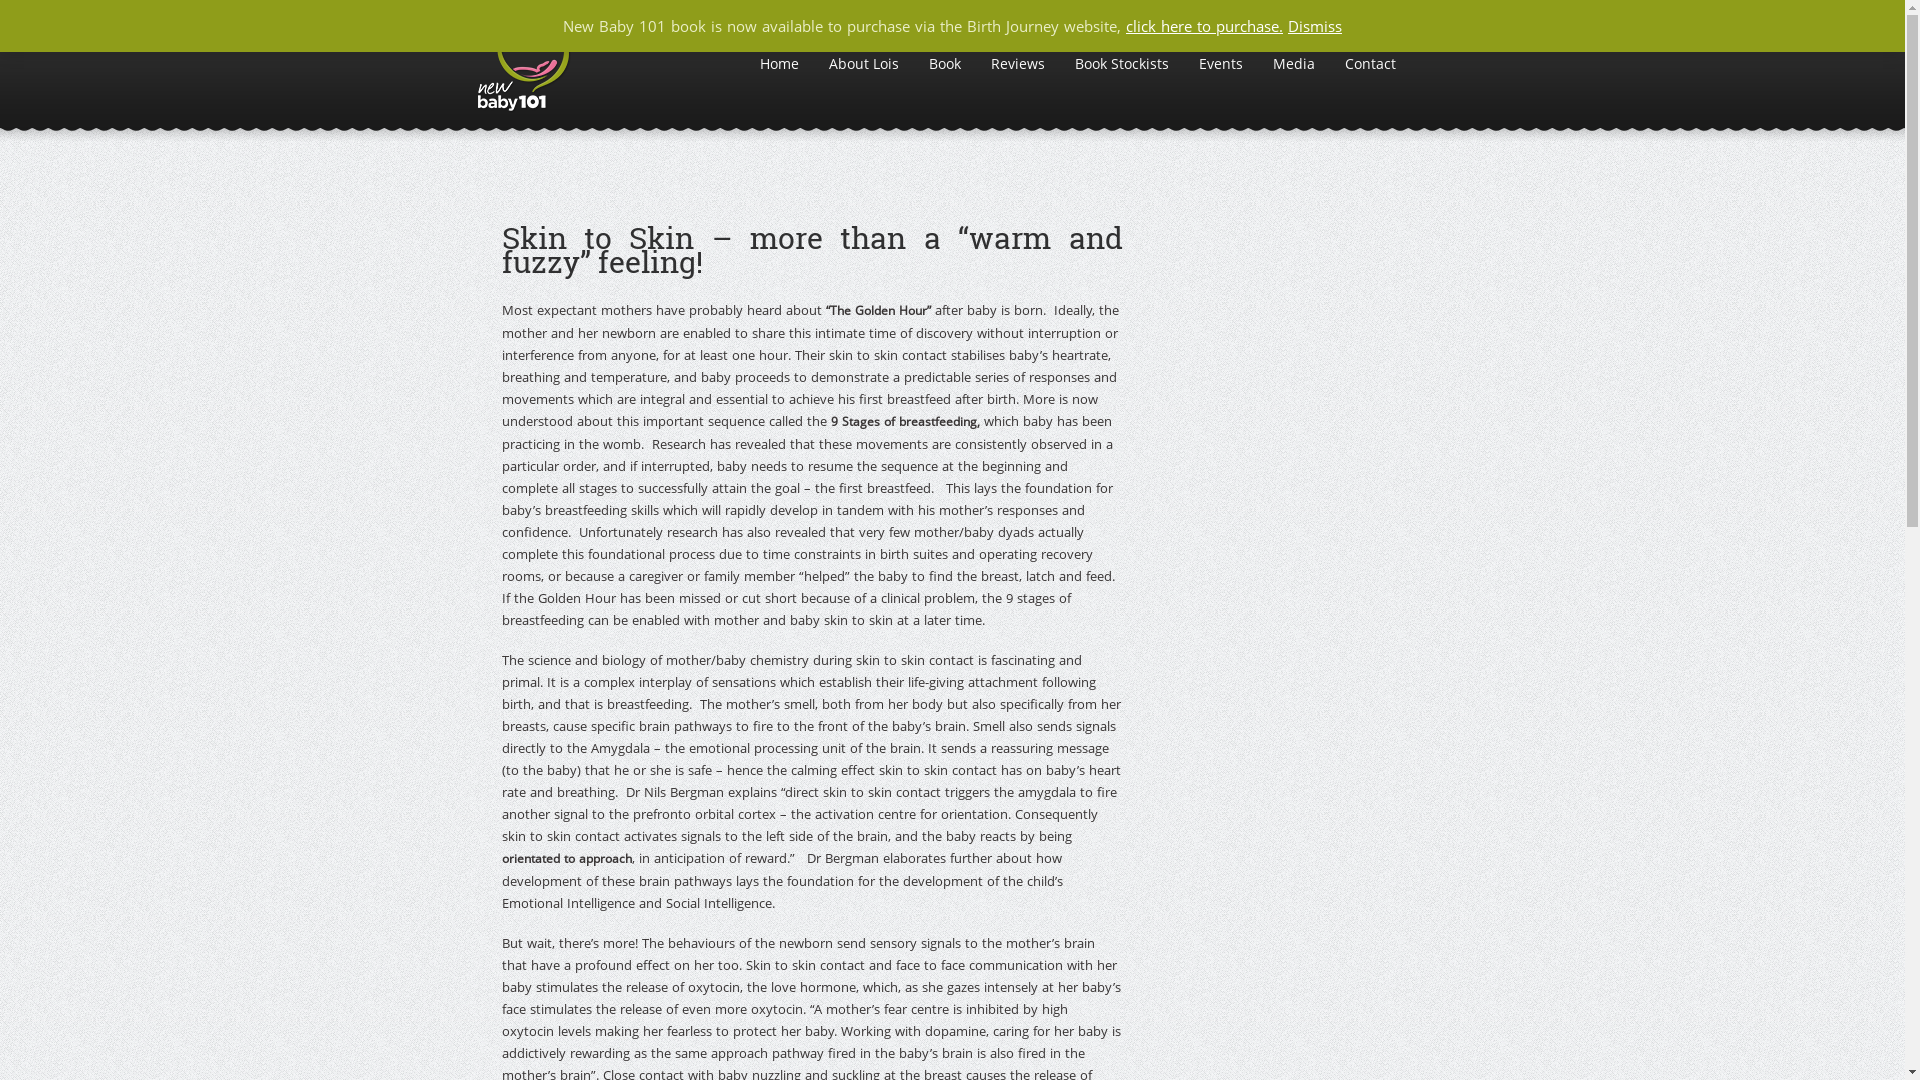 Image resolution: width=1920 pixels, height=1080 pixels. Describe the element at coordinates (1370, 64) in the screenshot. I see `Contact` at that location.